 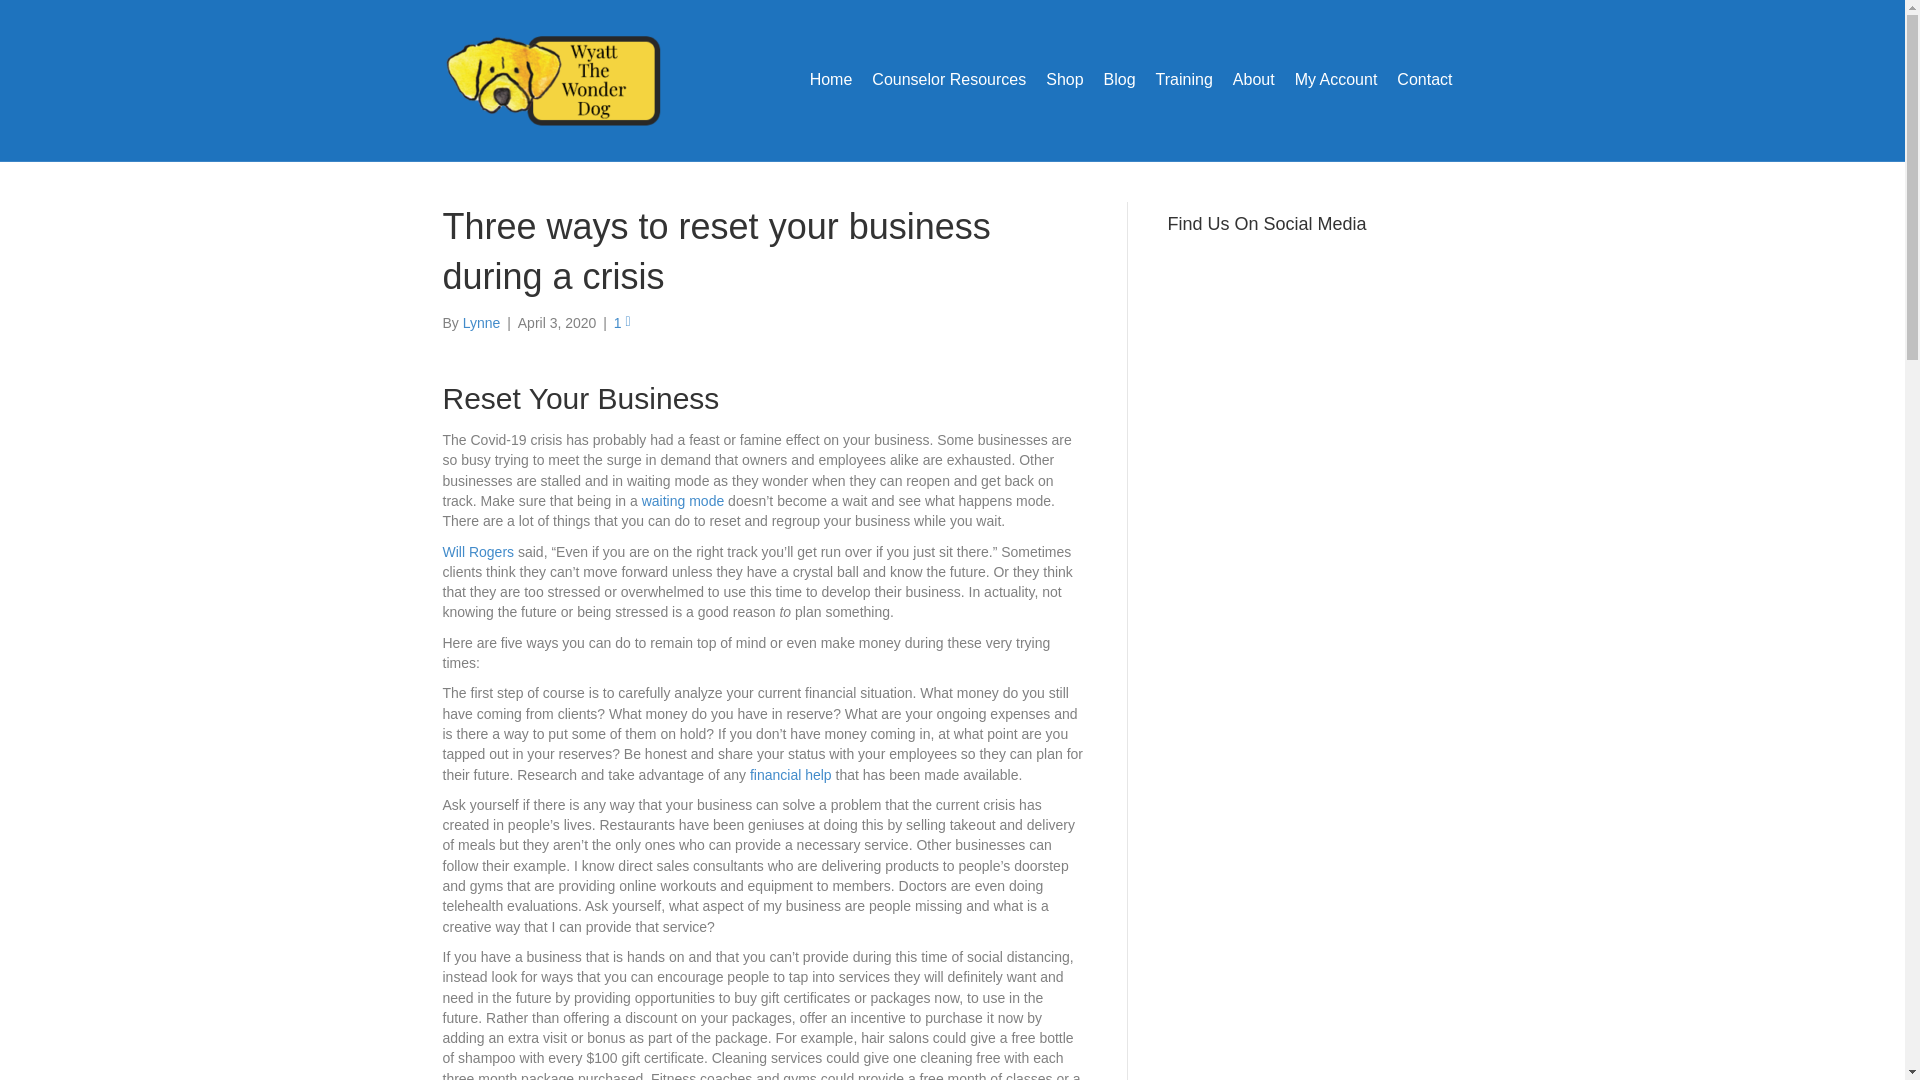 I want to click on Contact, so click(x=1424, y=80).